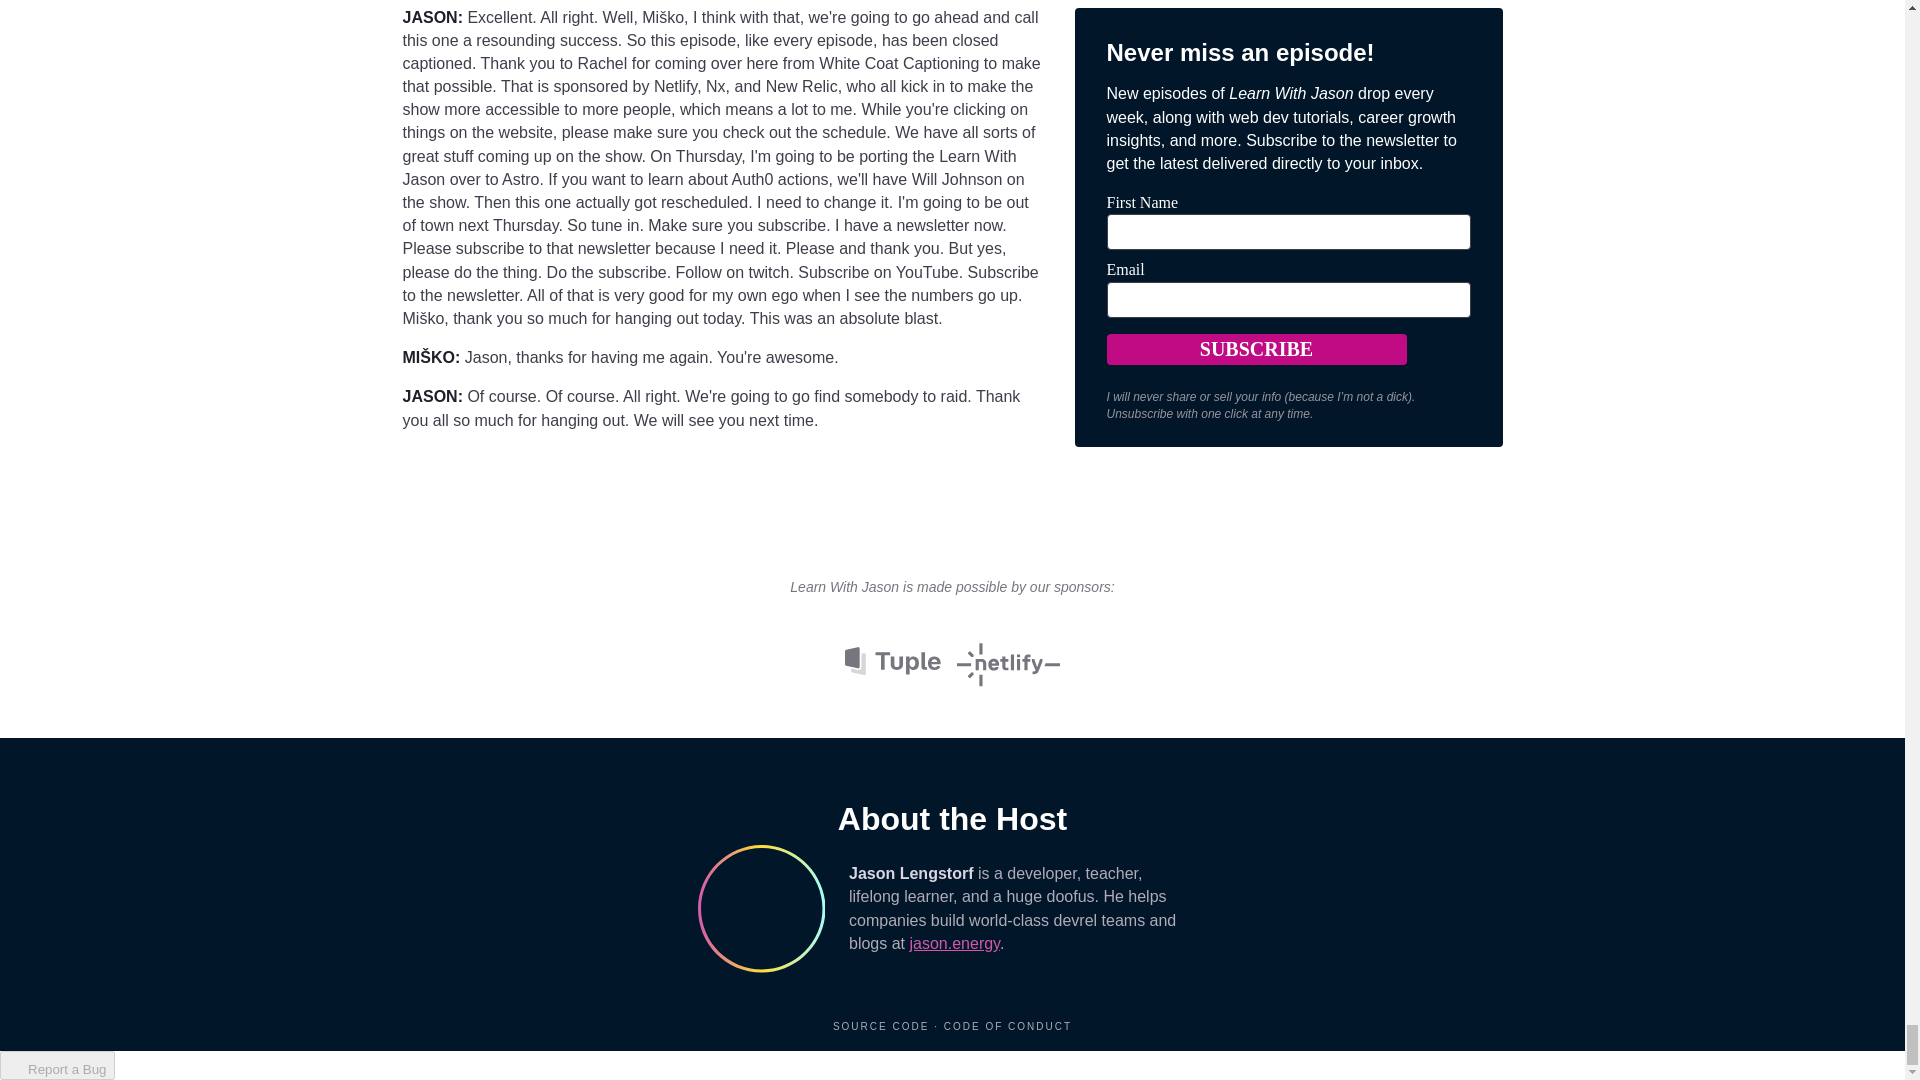 This screenshot has height=1080, width=1920. I want to click on Netlify, so click(1008, 660).